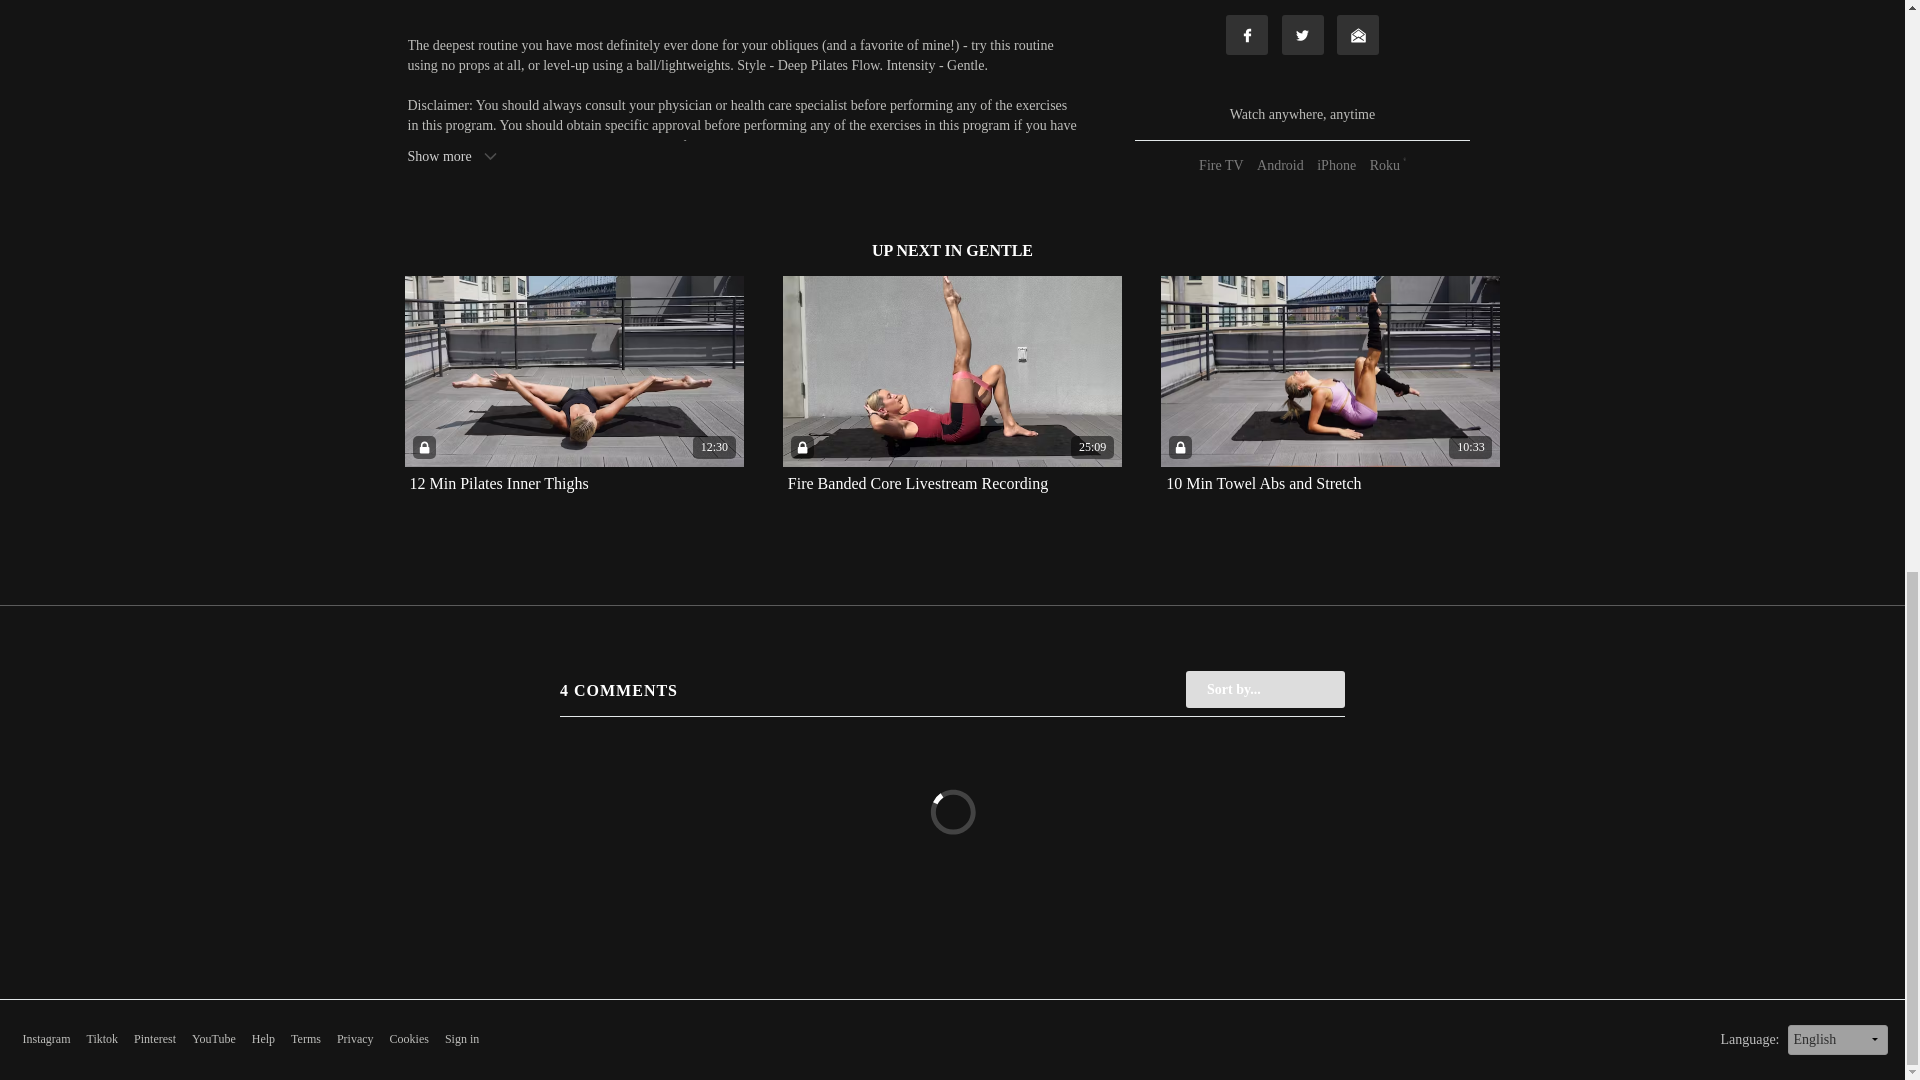 The image size is (1920, 1080). I want to click on 12 Min Pilates Inner Thighs, so click(500, 484).